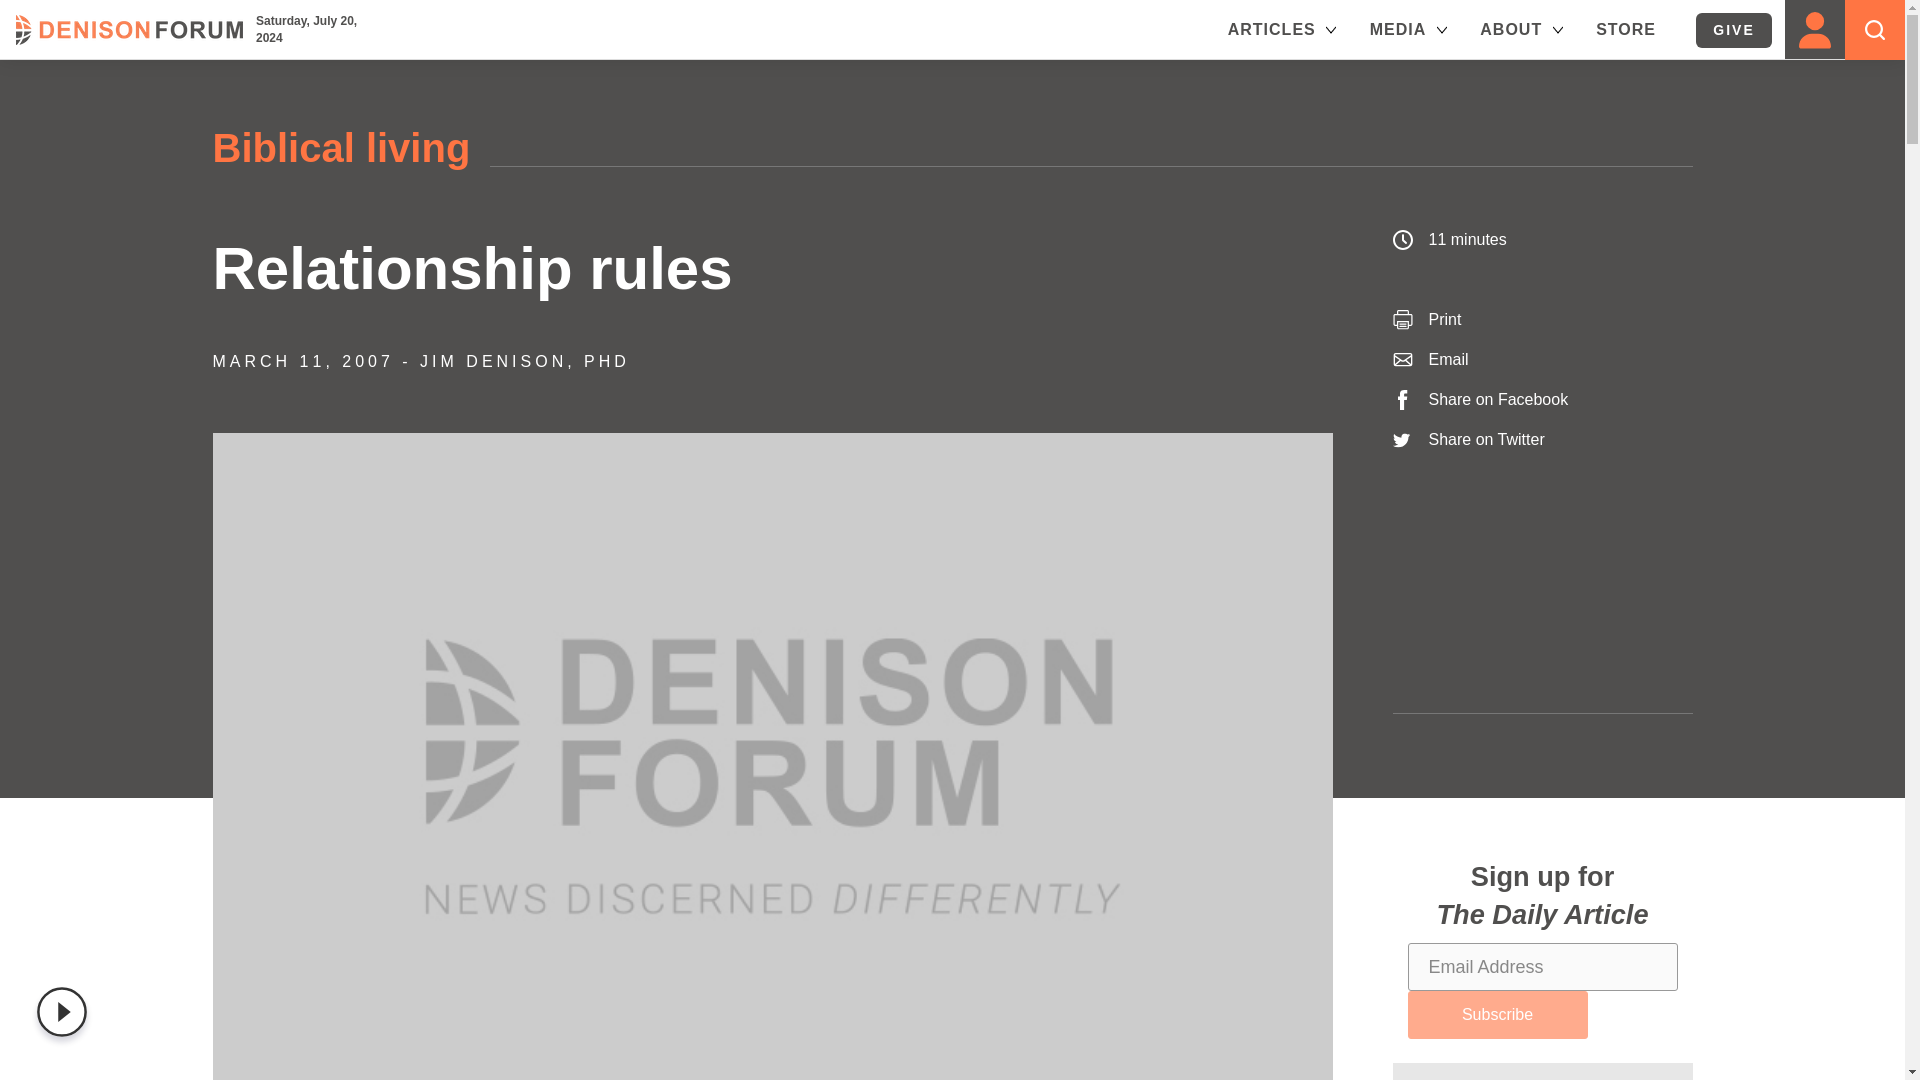  Describe the element at coordinates (1448, 360) in the screenshot. I see `Email` at that location.